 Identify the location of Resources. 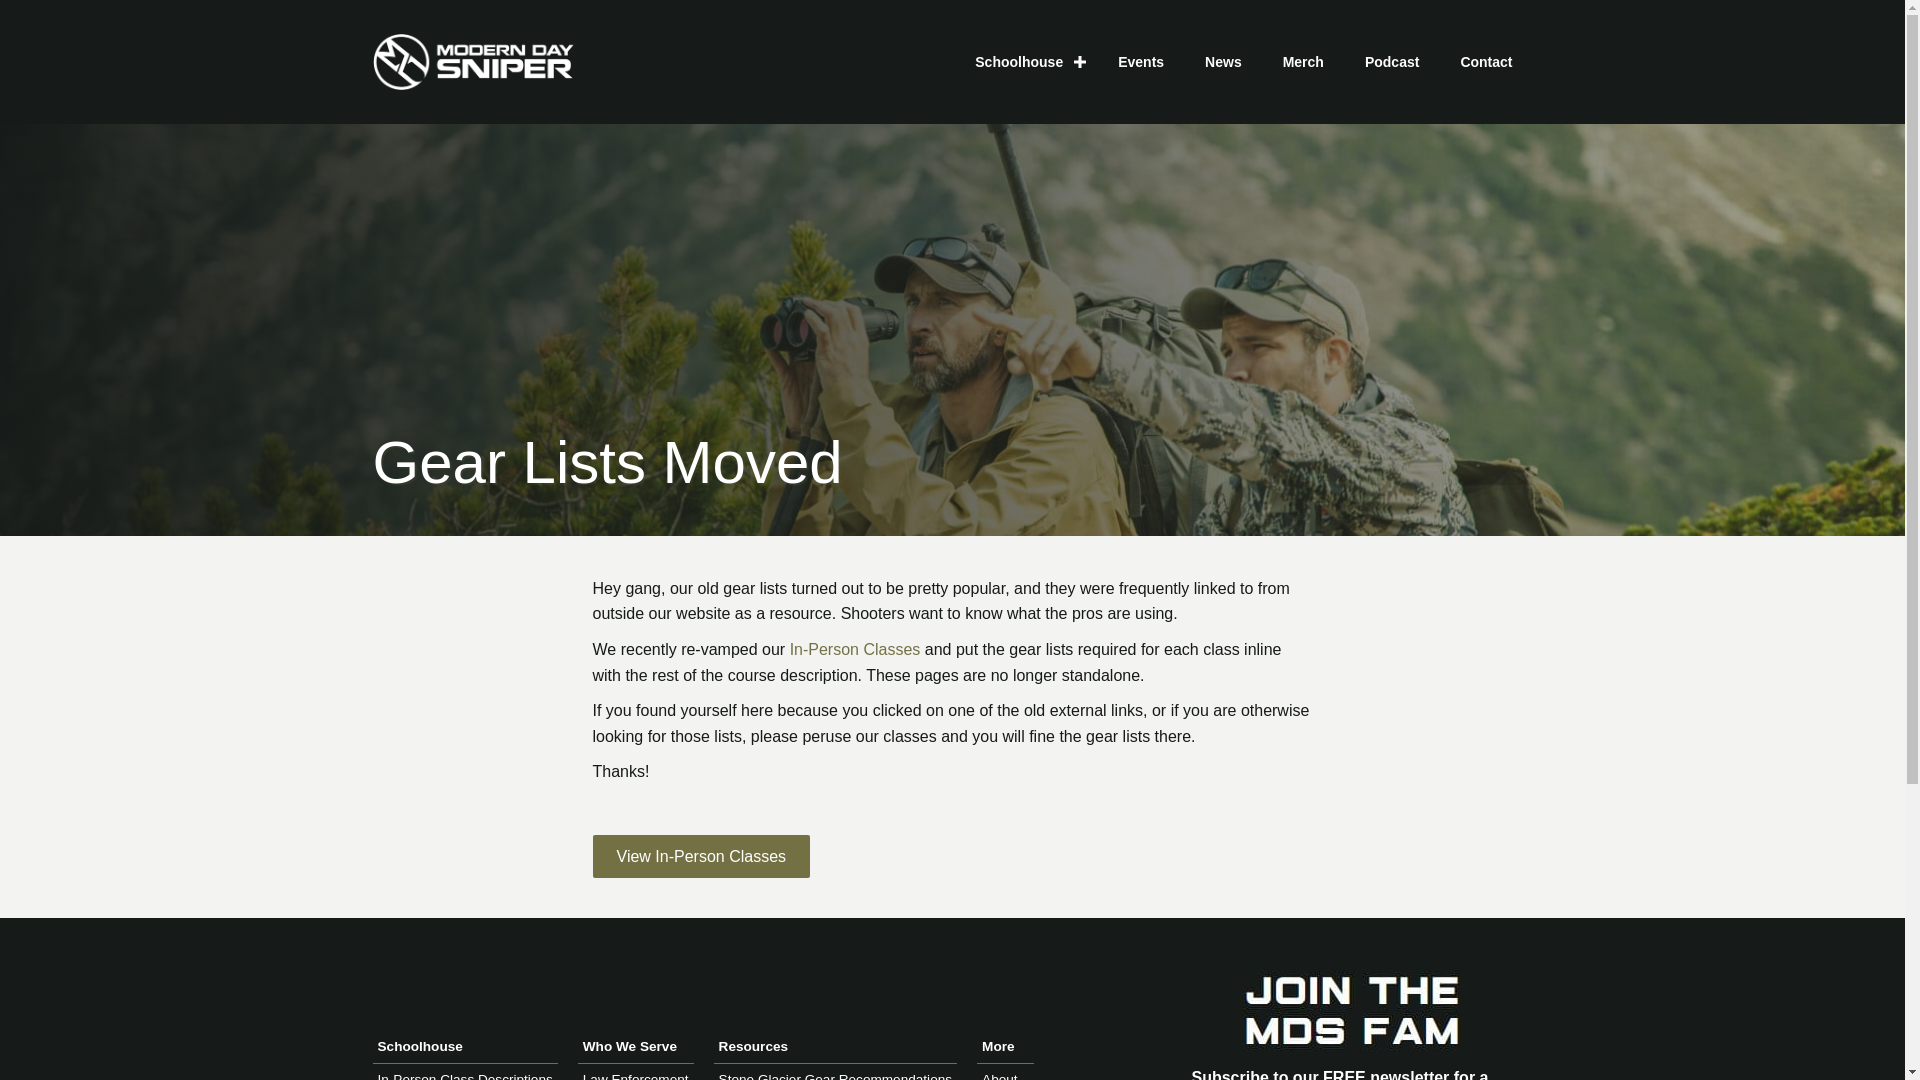
(835, 1047).